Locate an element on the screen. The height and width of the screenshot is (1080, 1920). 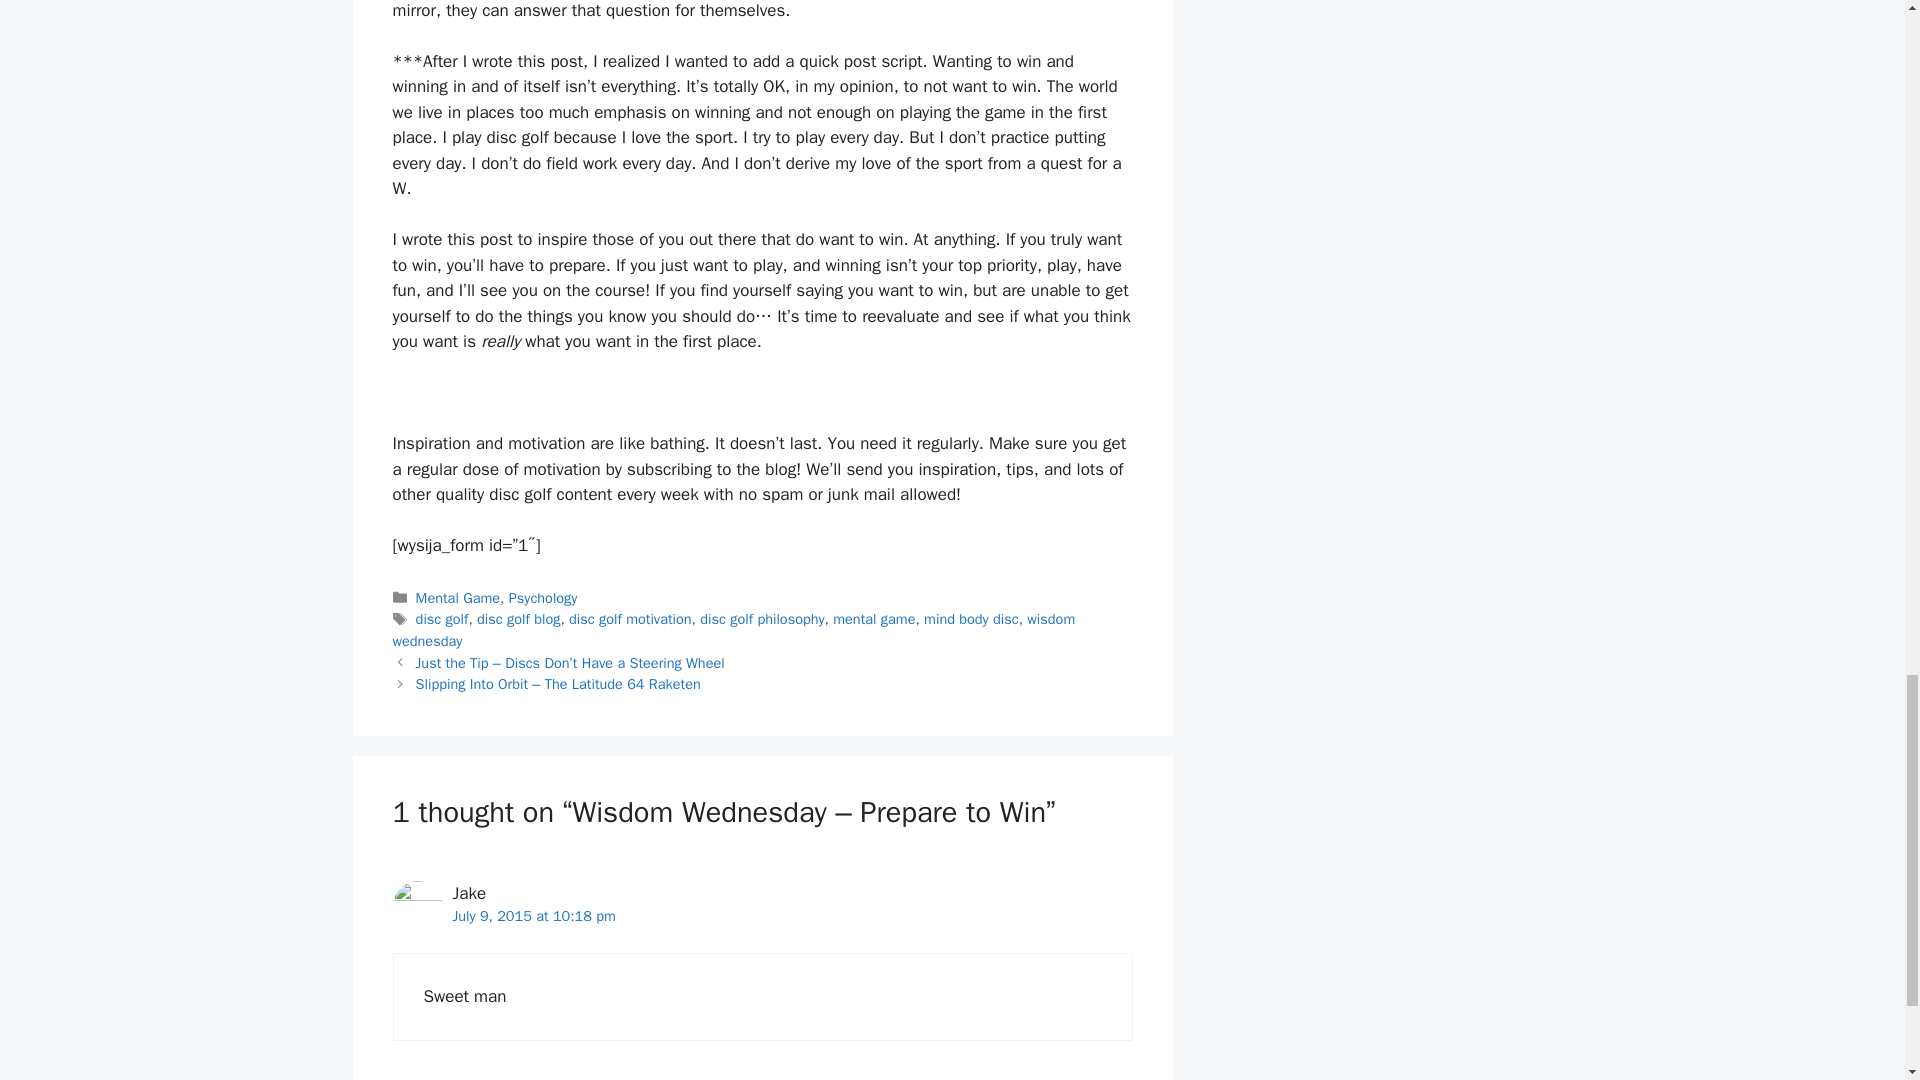
mental game is located at coordinates (874, 618).